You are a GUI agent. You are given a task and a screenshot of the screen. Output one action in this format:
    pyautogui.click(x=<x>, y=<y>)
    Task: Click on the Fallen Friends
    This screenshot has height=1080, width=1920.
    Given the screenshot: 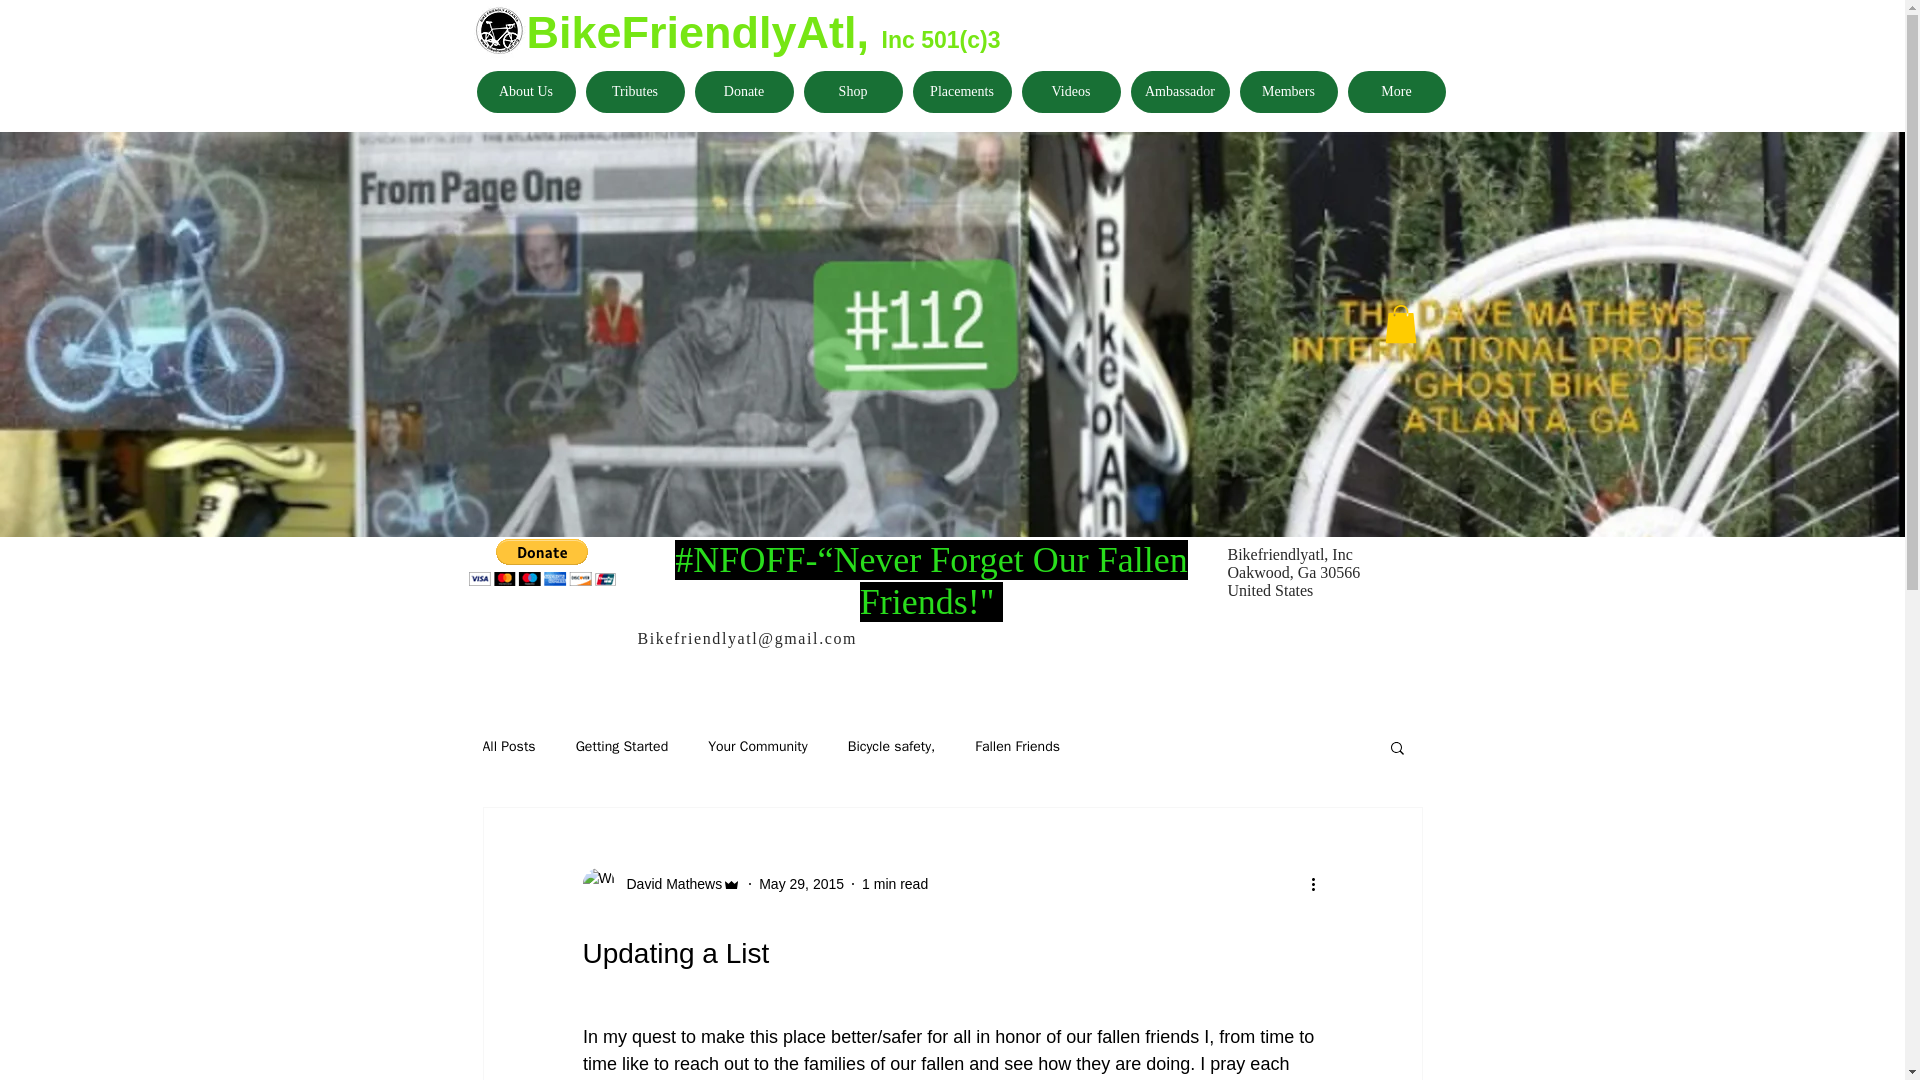 What is the action you would take?
    pyautogui.click(x=1017, y=746)
    